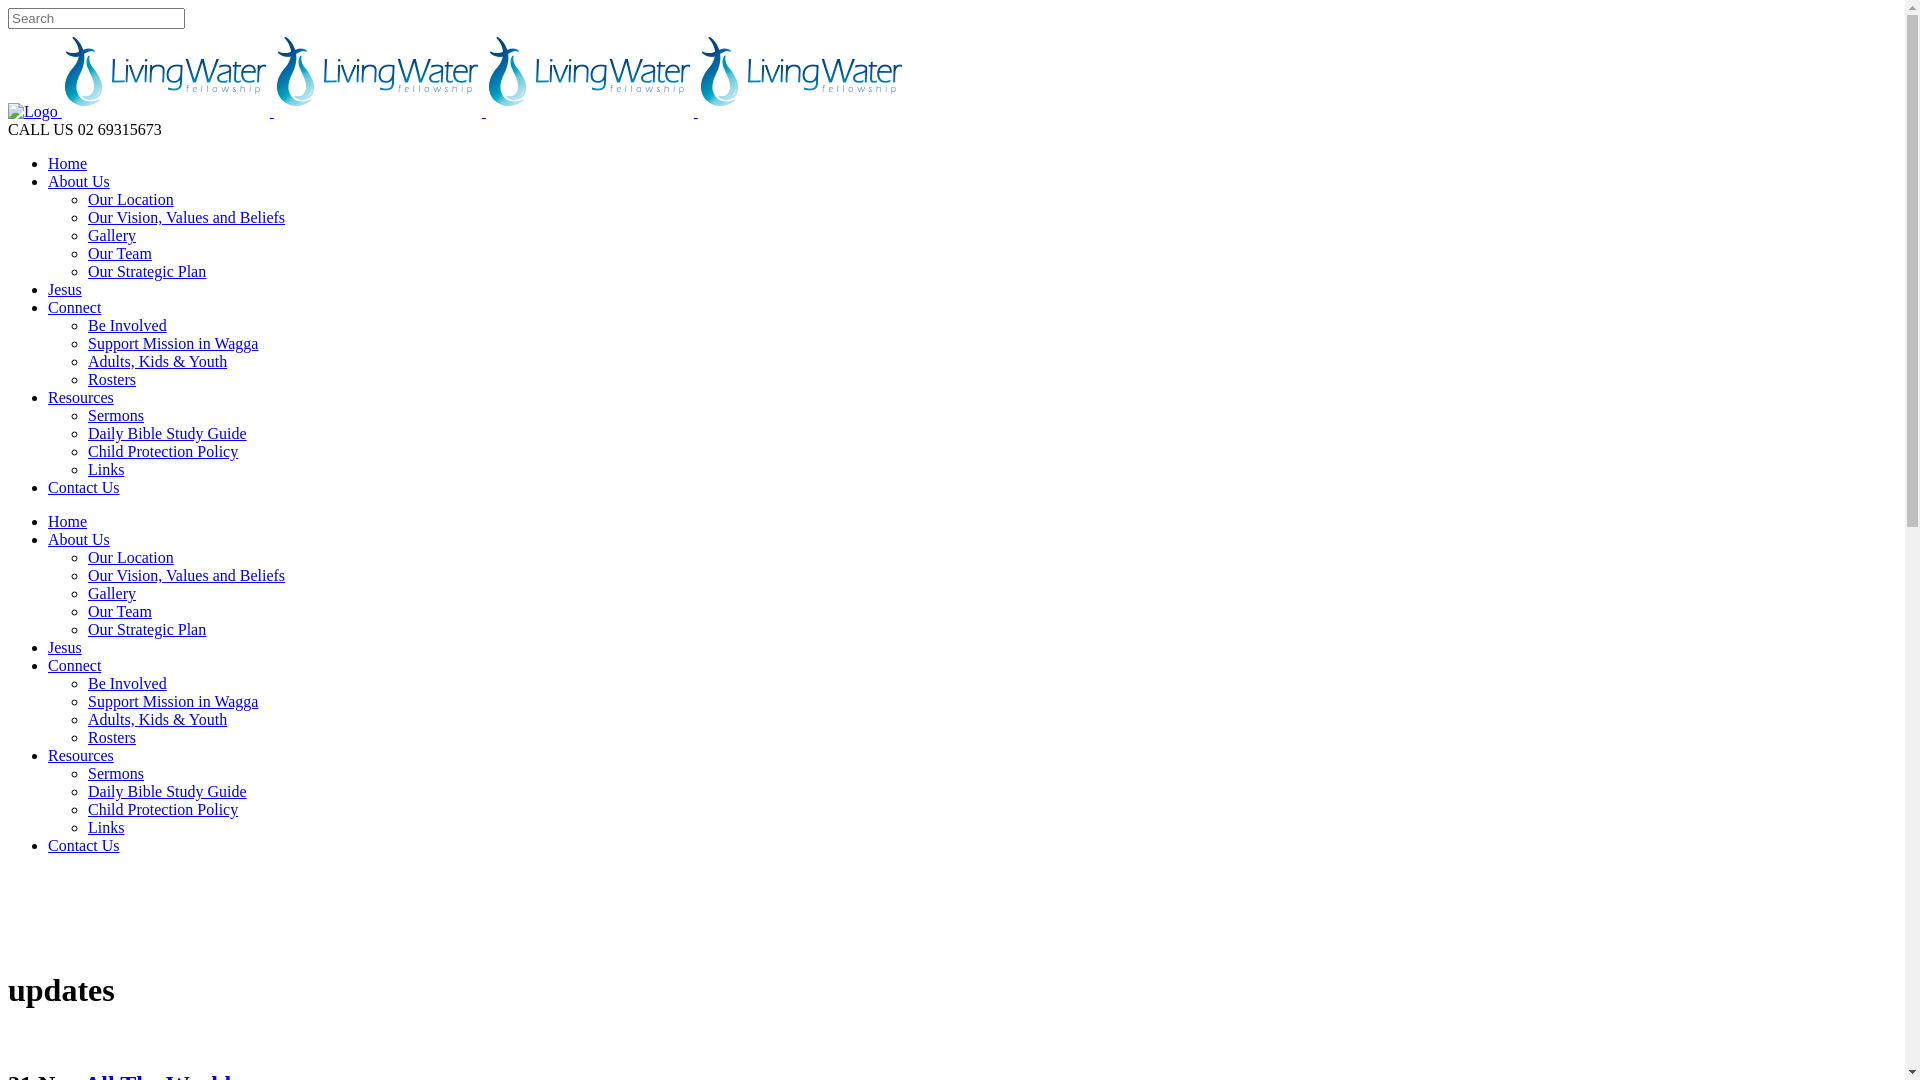 The width and height of the screenshot is (1920, 1080). Describe the element at coordinates (120, 612) in the screenshot. I see `Our Team` at that location.